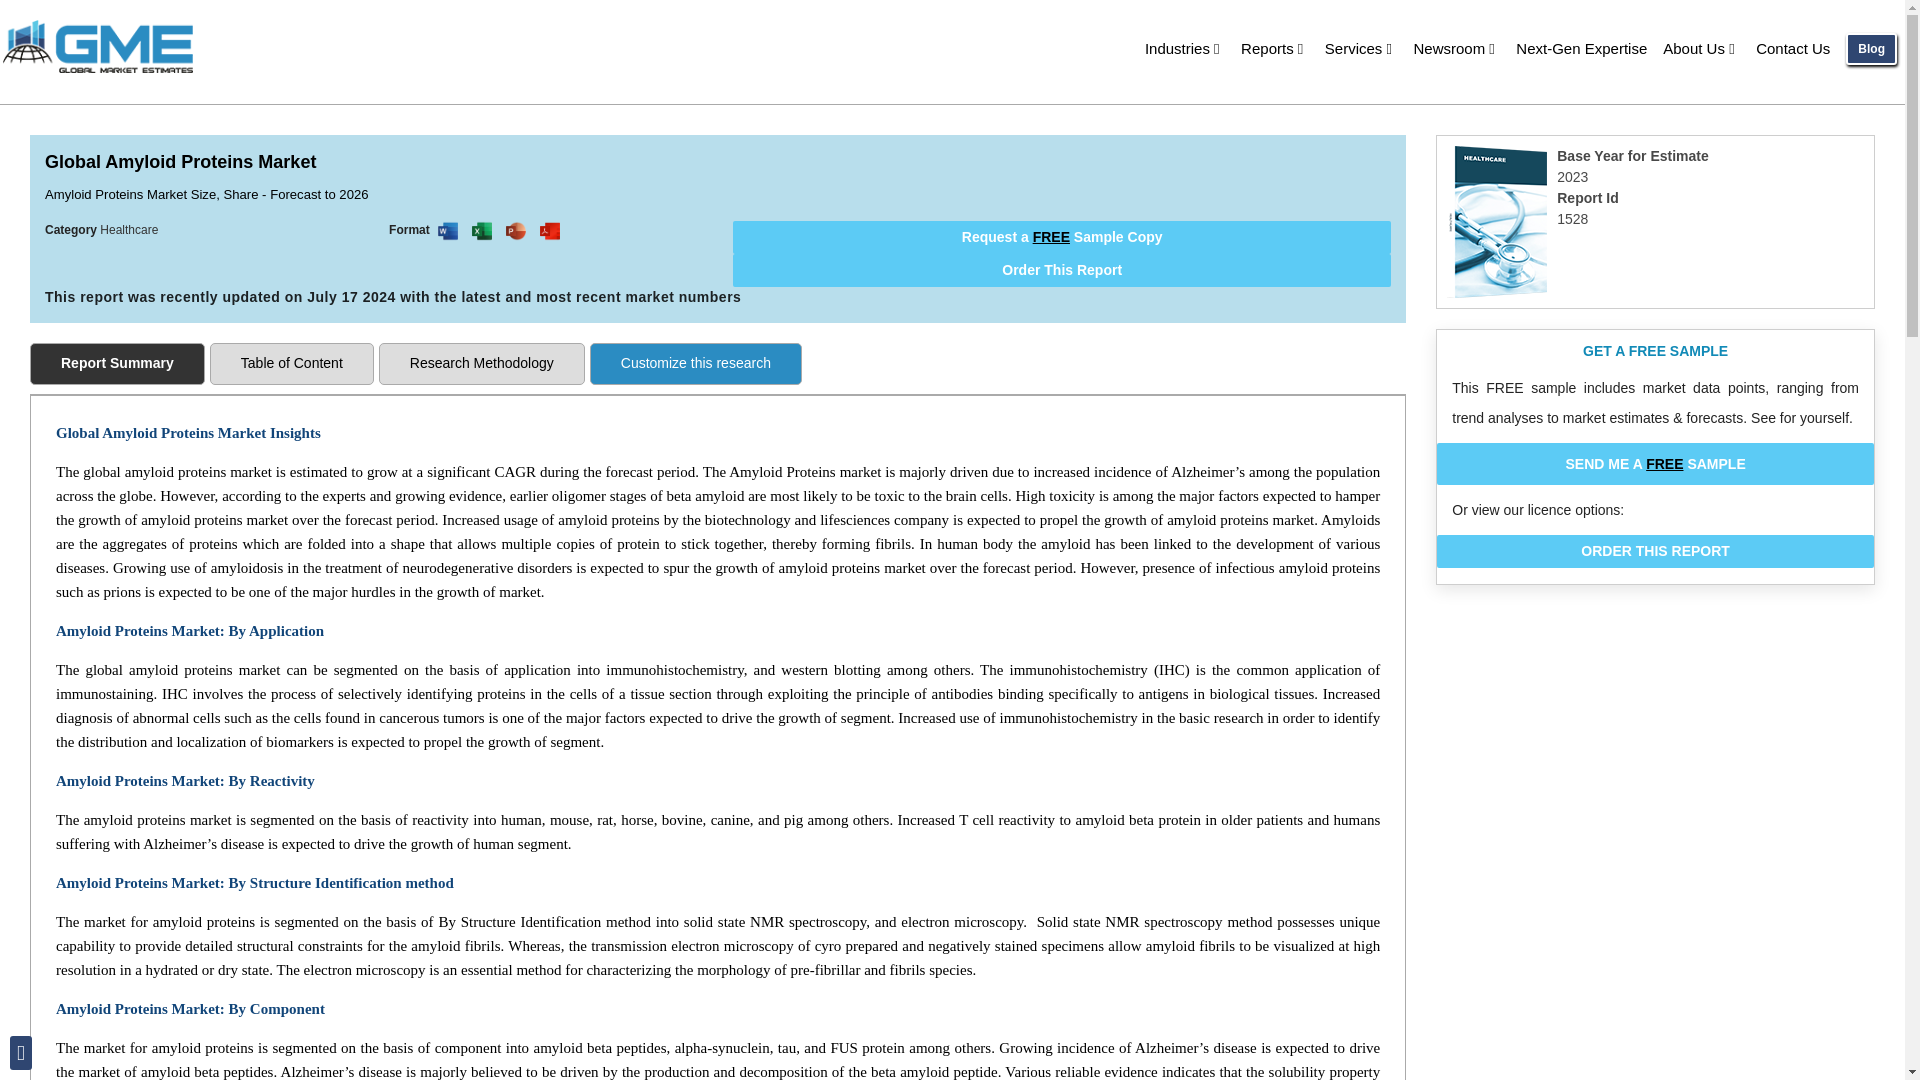  What do you see at coordinates (482, 230) in the screenshot?
I see `This report is available in EXCEL SHEET format` at bounding box center [482, 230].